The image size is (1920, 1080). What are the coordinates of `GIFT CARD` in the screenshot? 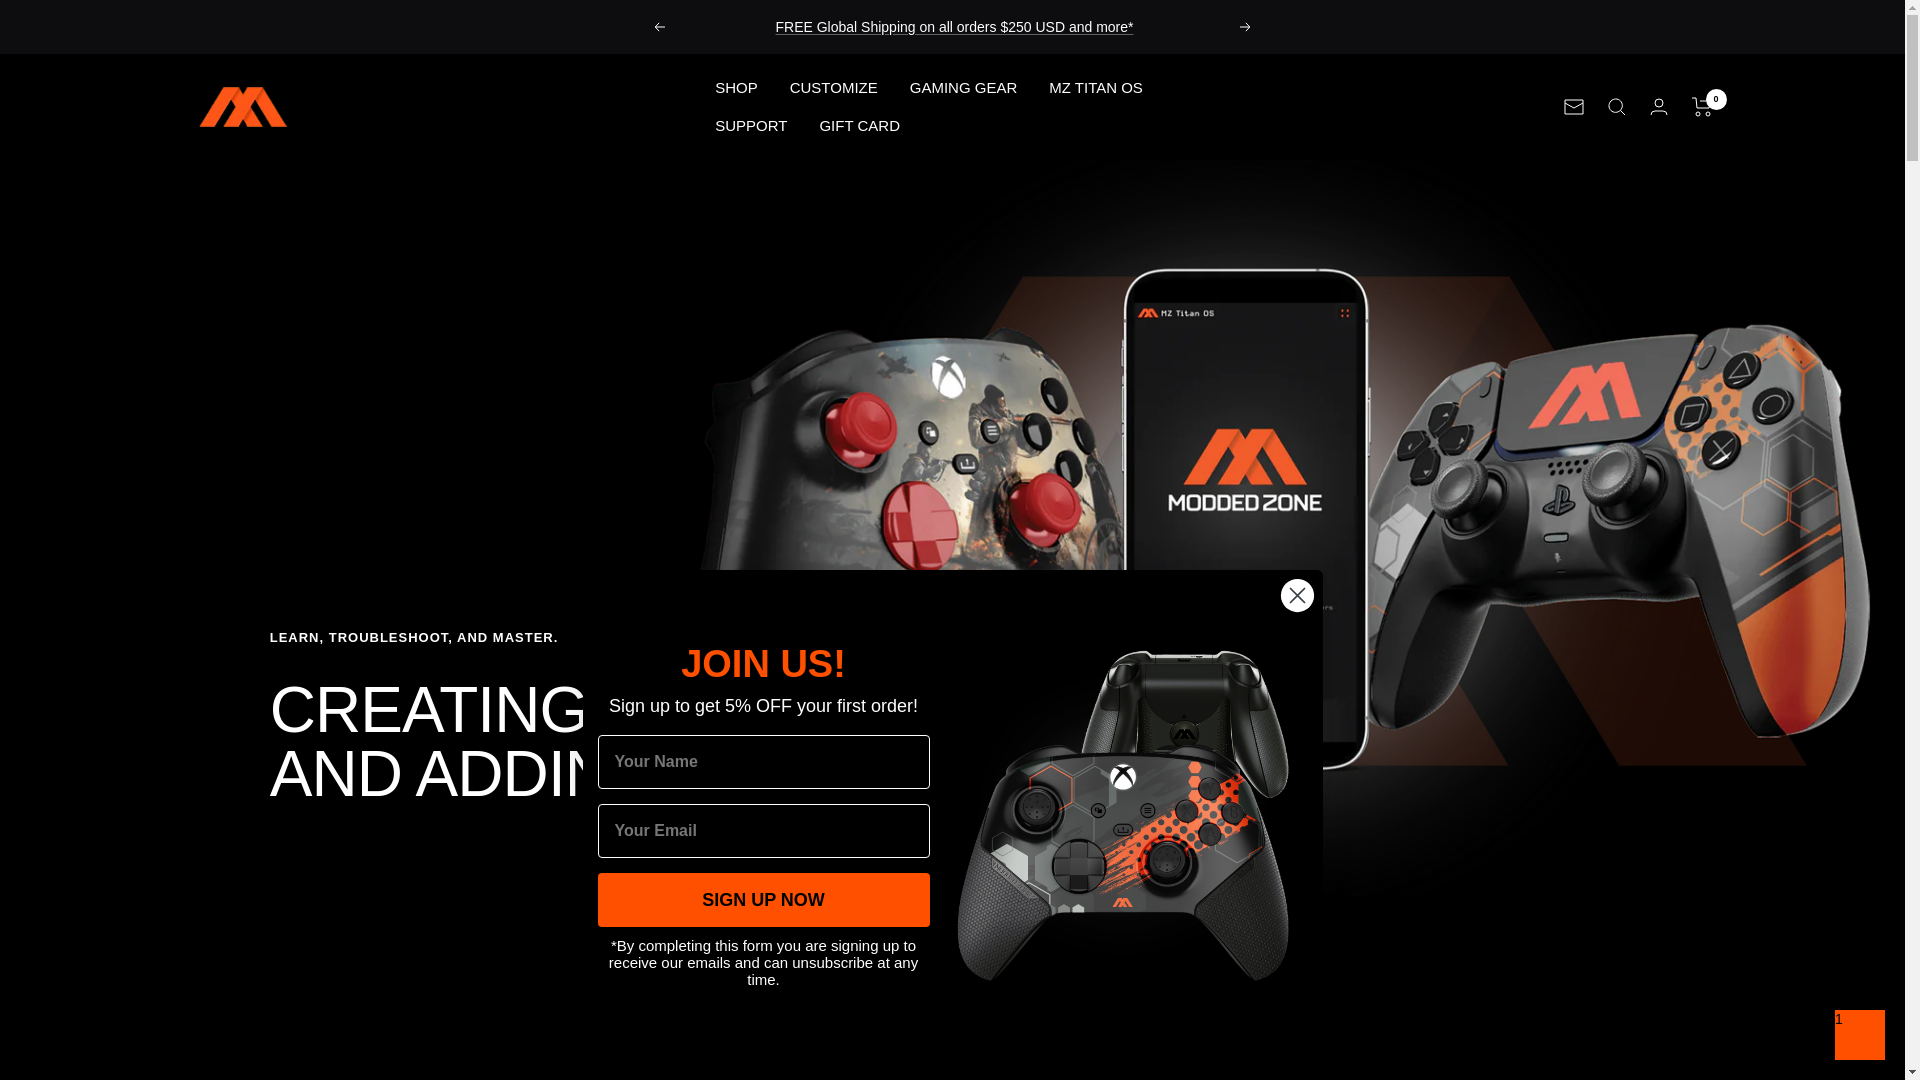 It's located at (860, 126).